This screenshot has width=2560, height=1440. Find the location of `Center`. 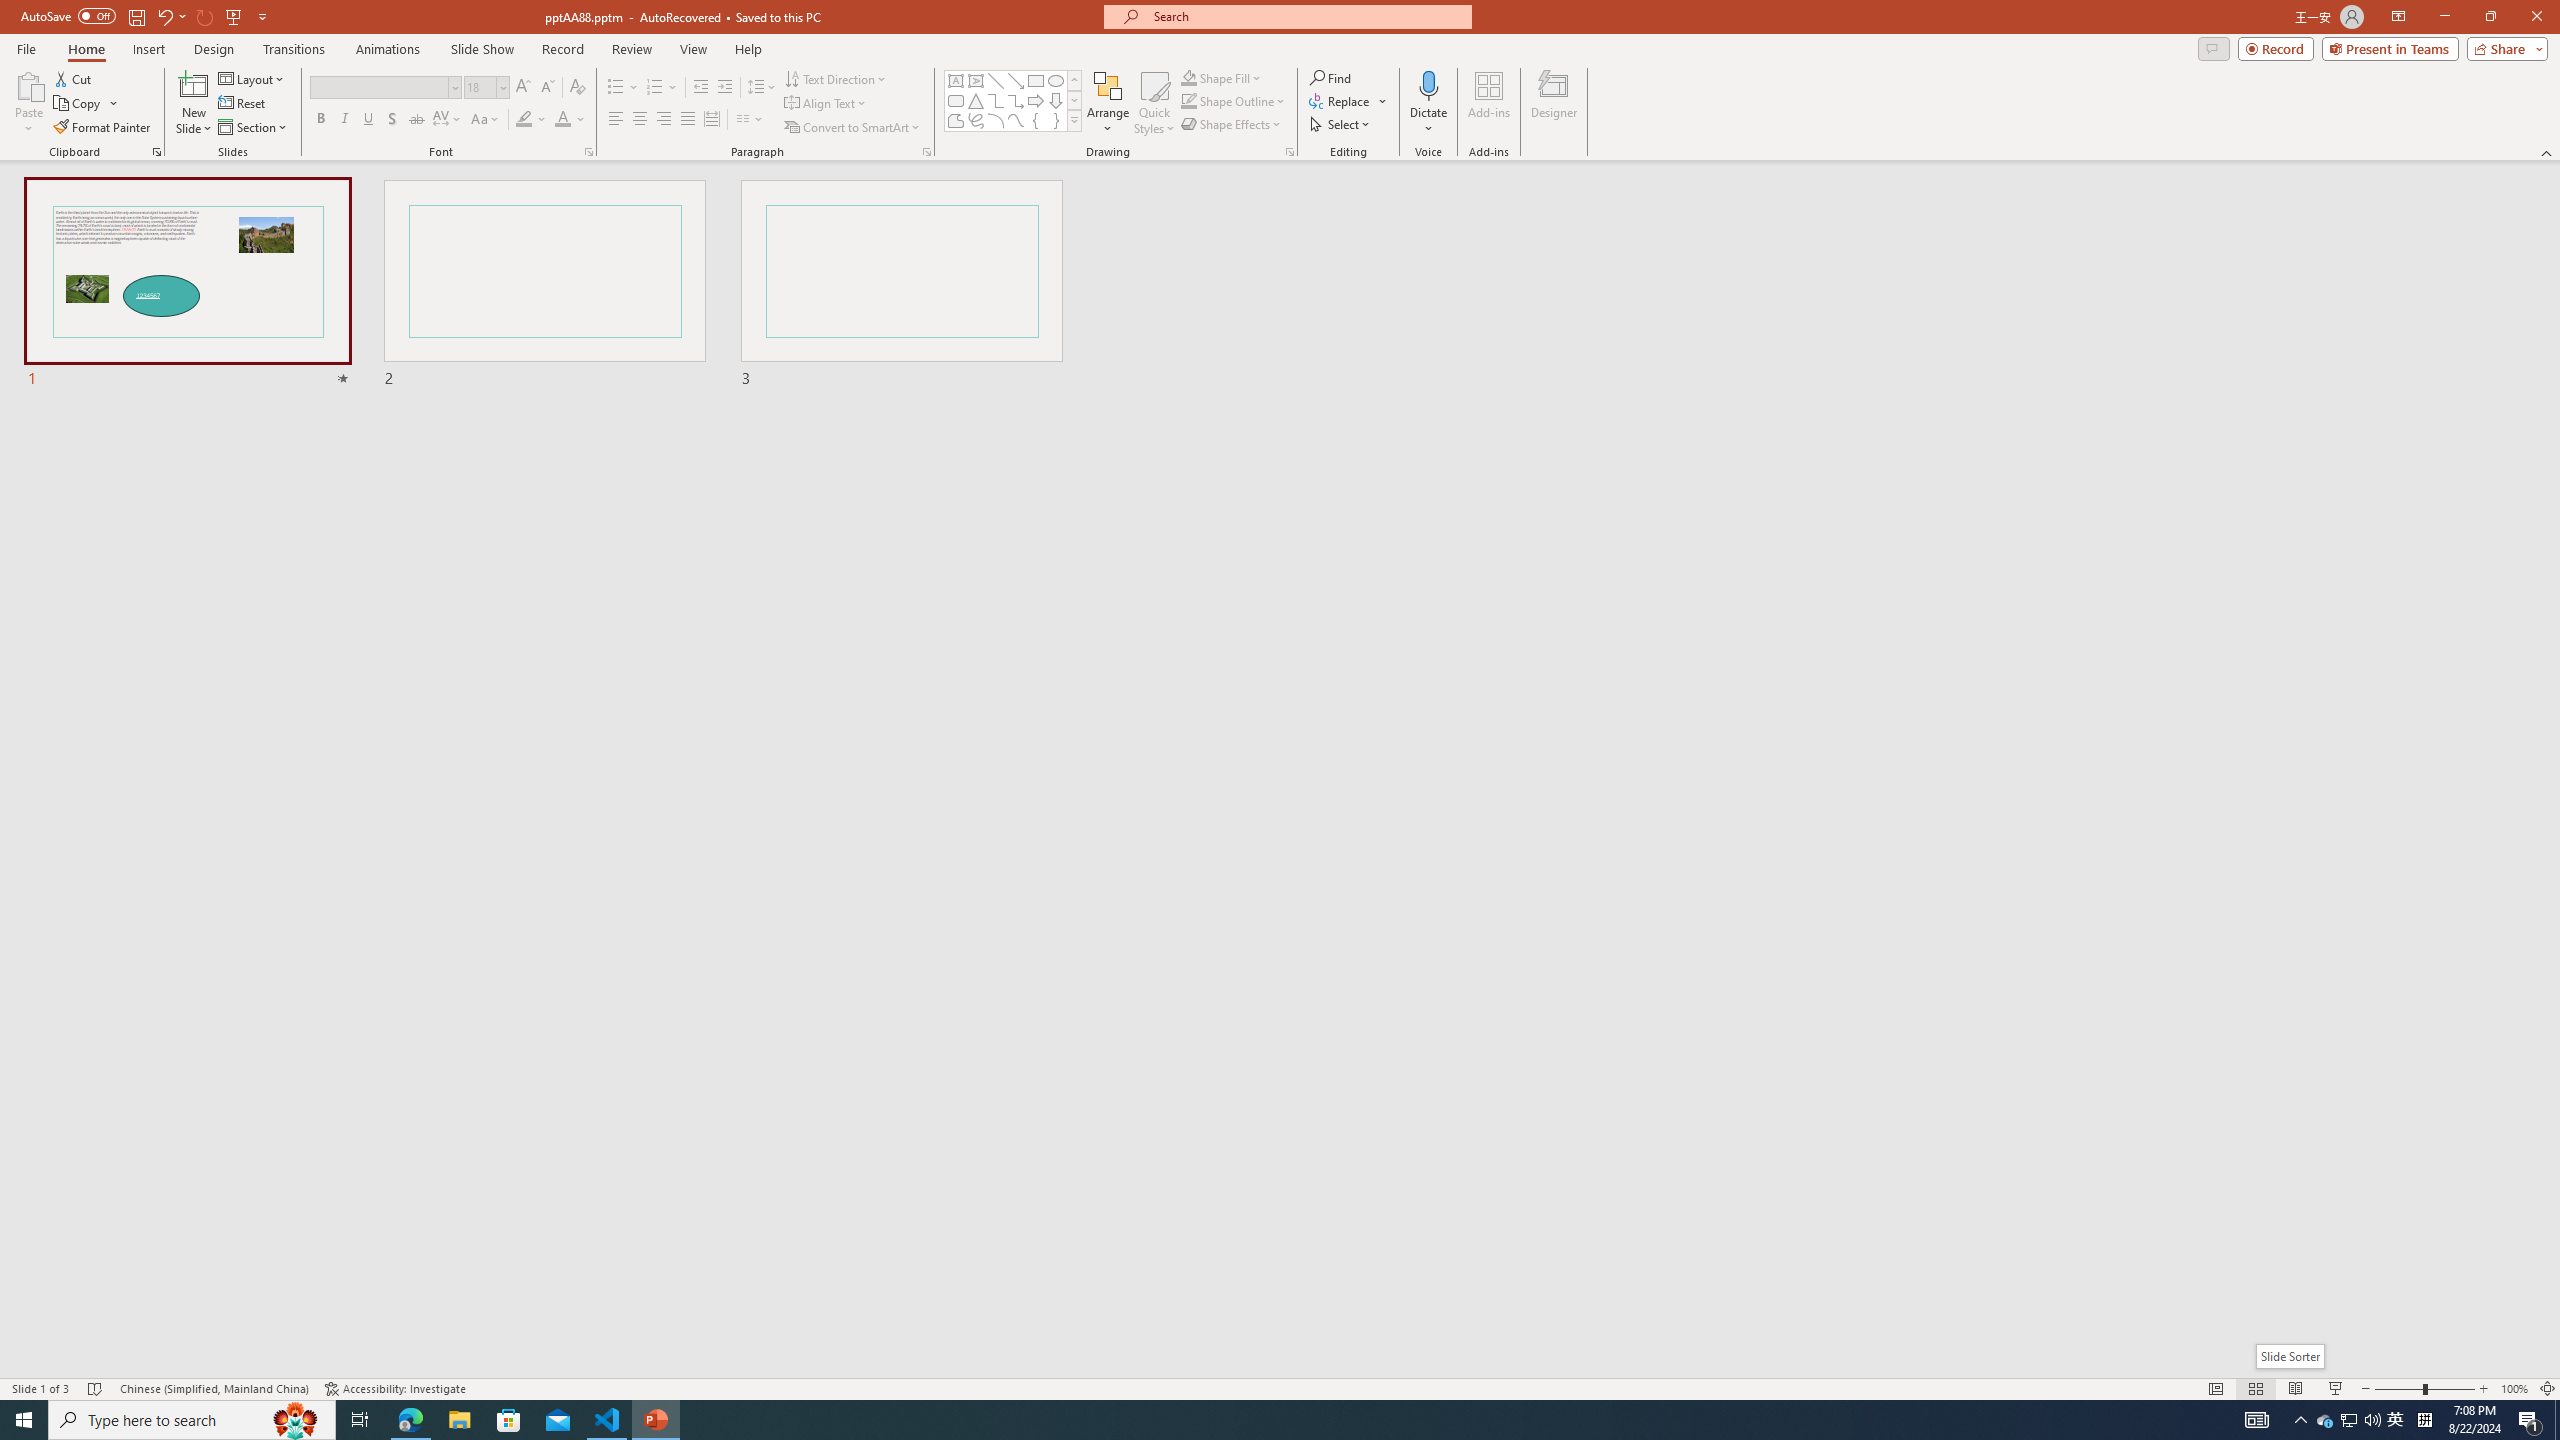

Center is located at coordinates (640, 120).